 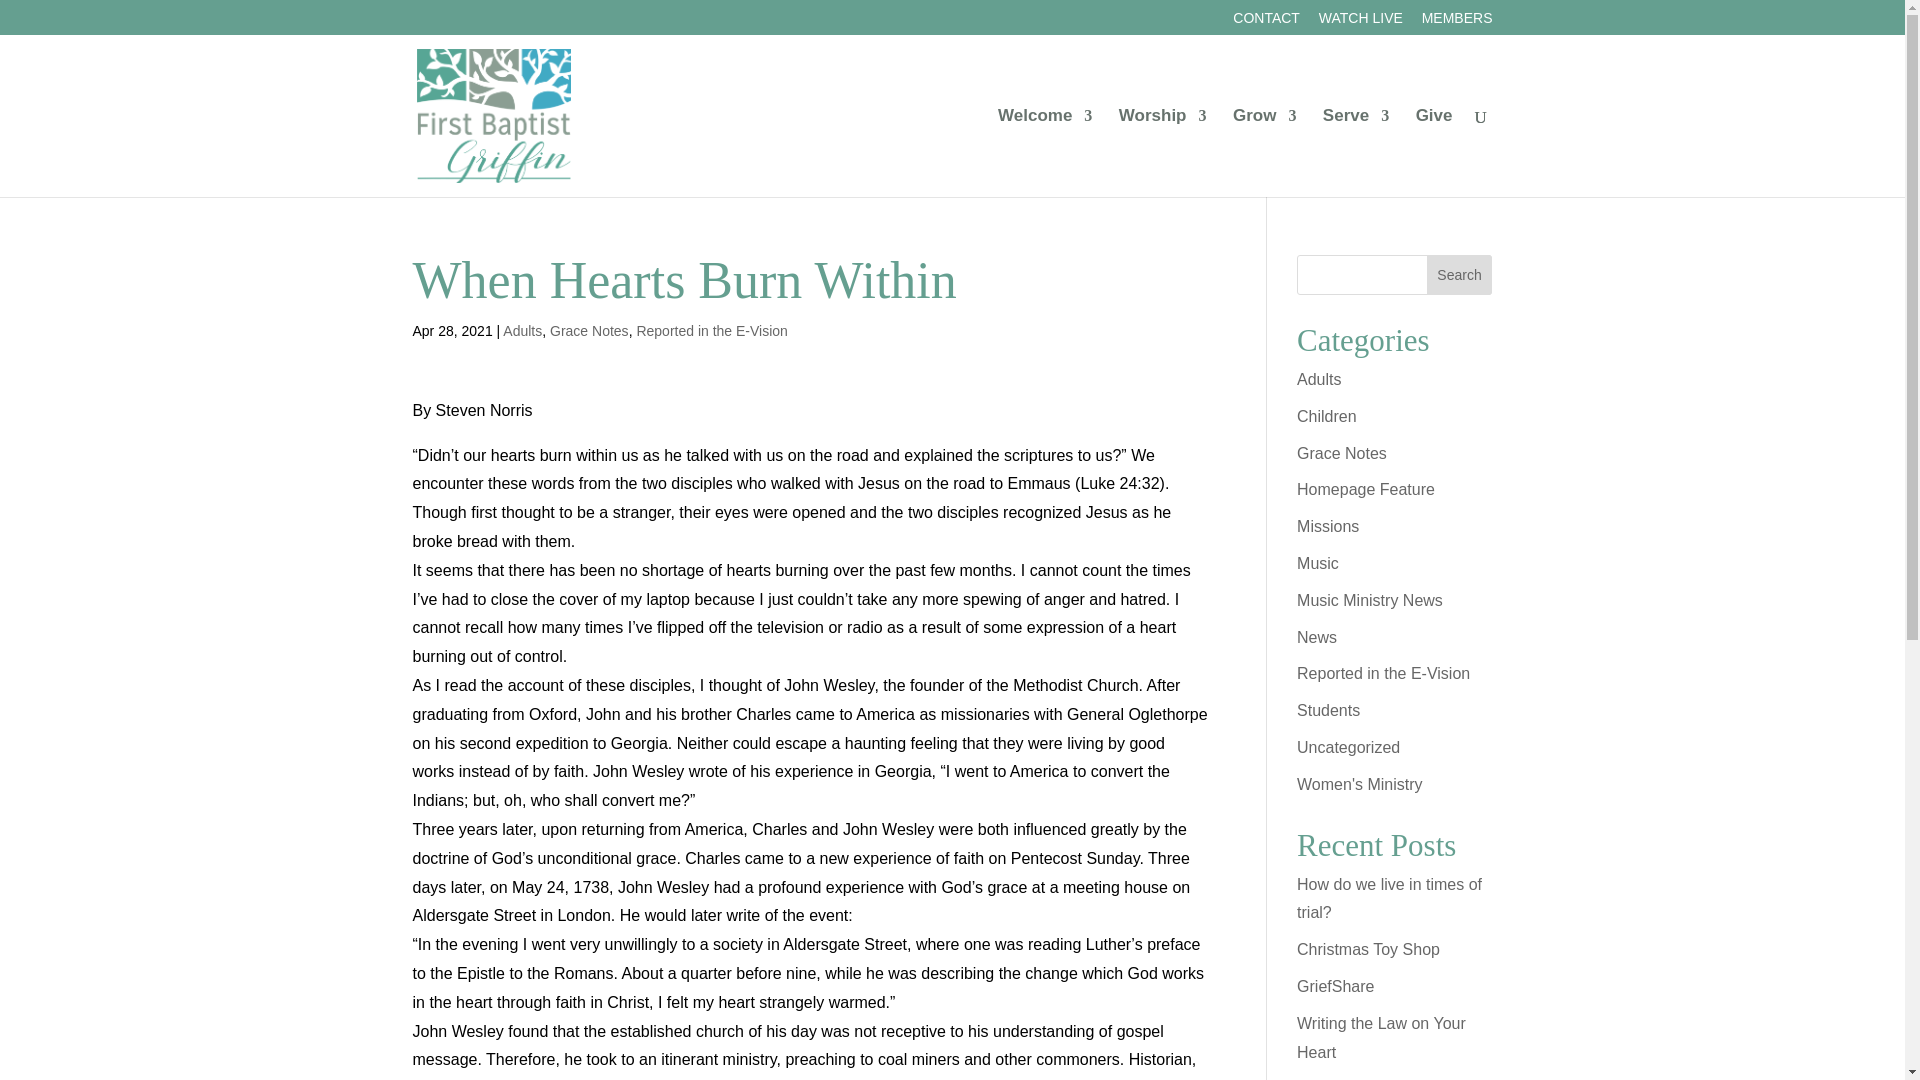 What do you see at coordinates (1361, 22) in the screenshot?
I see `WATCH LIVE` at bounding box center [1361, 22].